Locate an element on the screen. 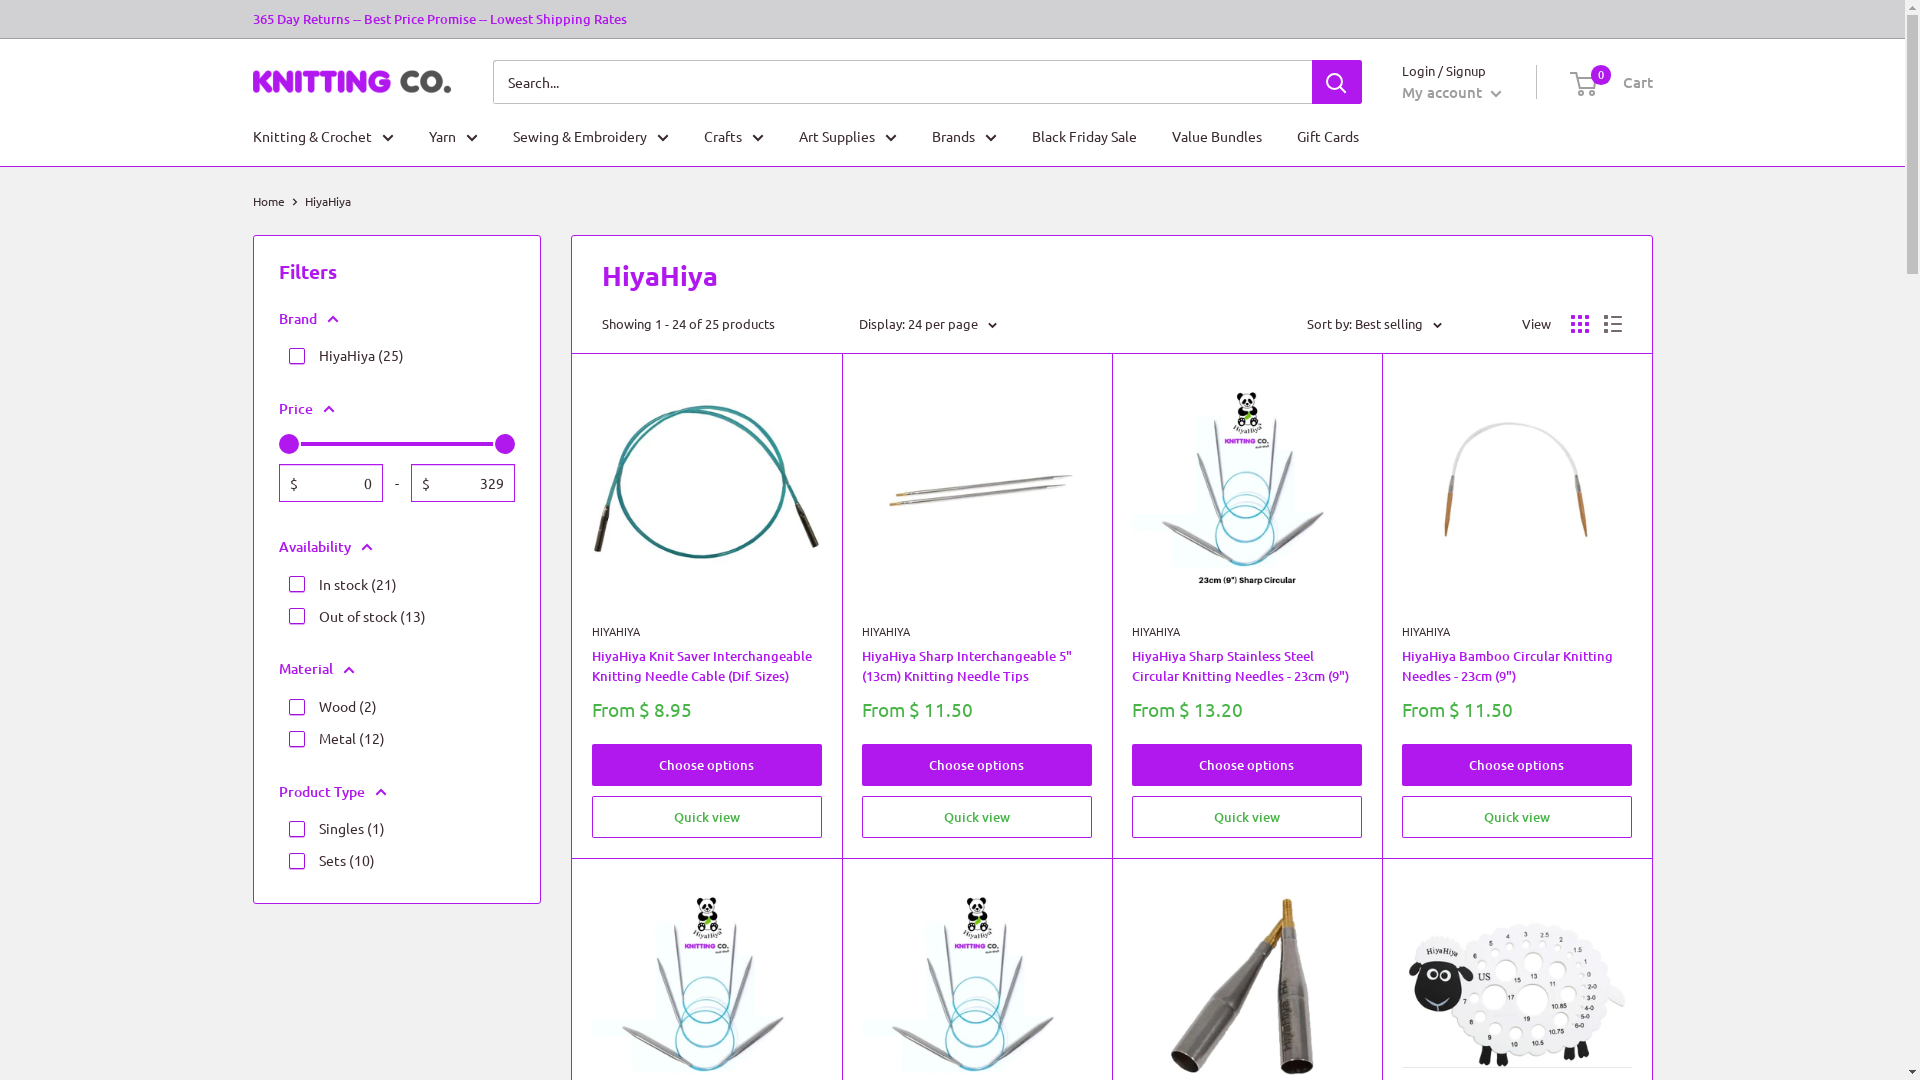  Quick view is located at coordinates (1247, 817).